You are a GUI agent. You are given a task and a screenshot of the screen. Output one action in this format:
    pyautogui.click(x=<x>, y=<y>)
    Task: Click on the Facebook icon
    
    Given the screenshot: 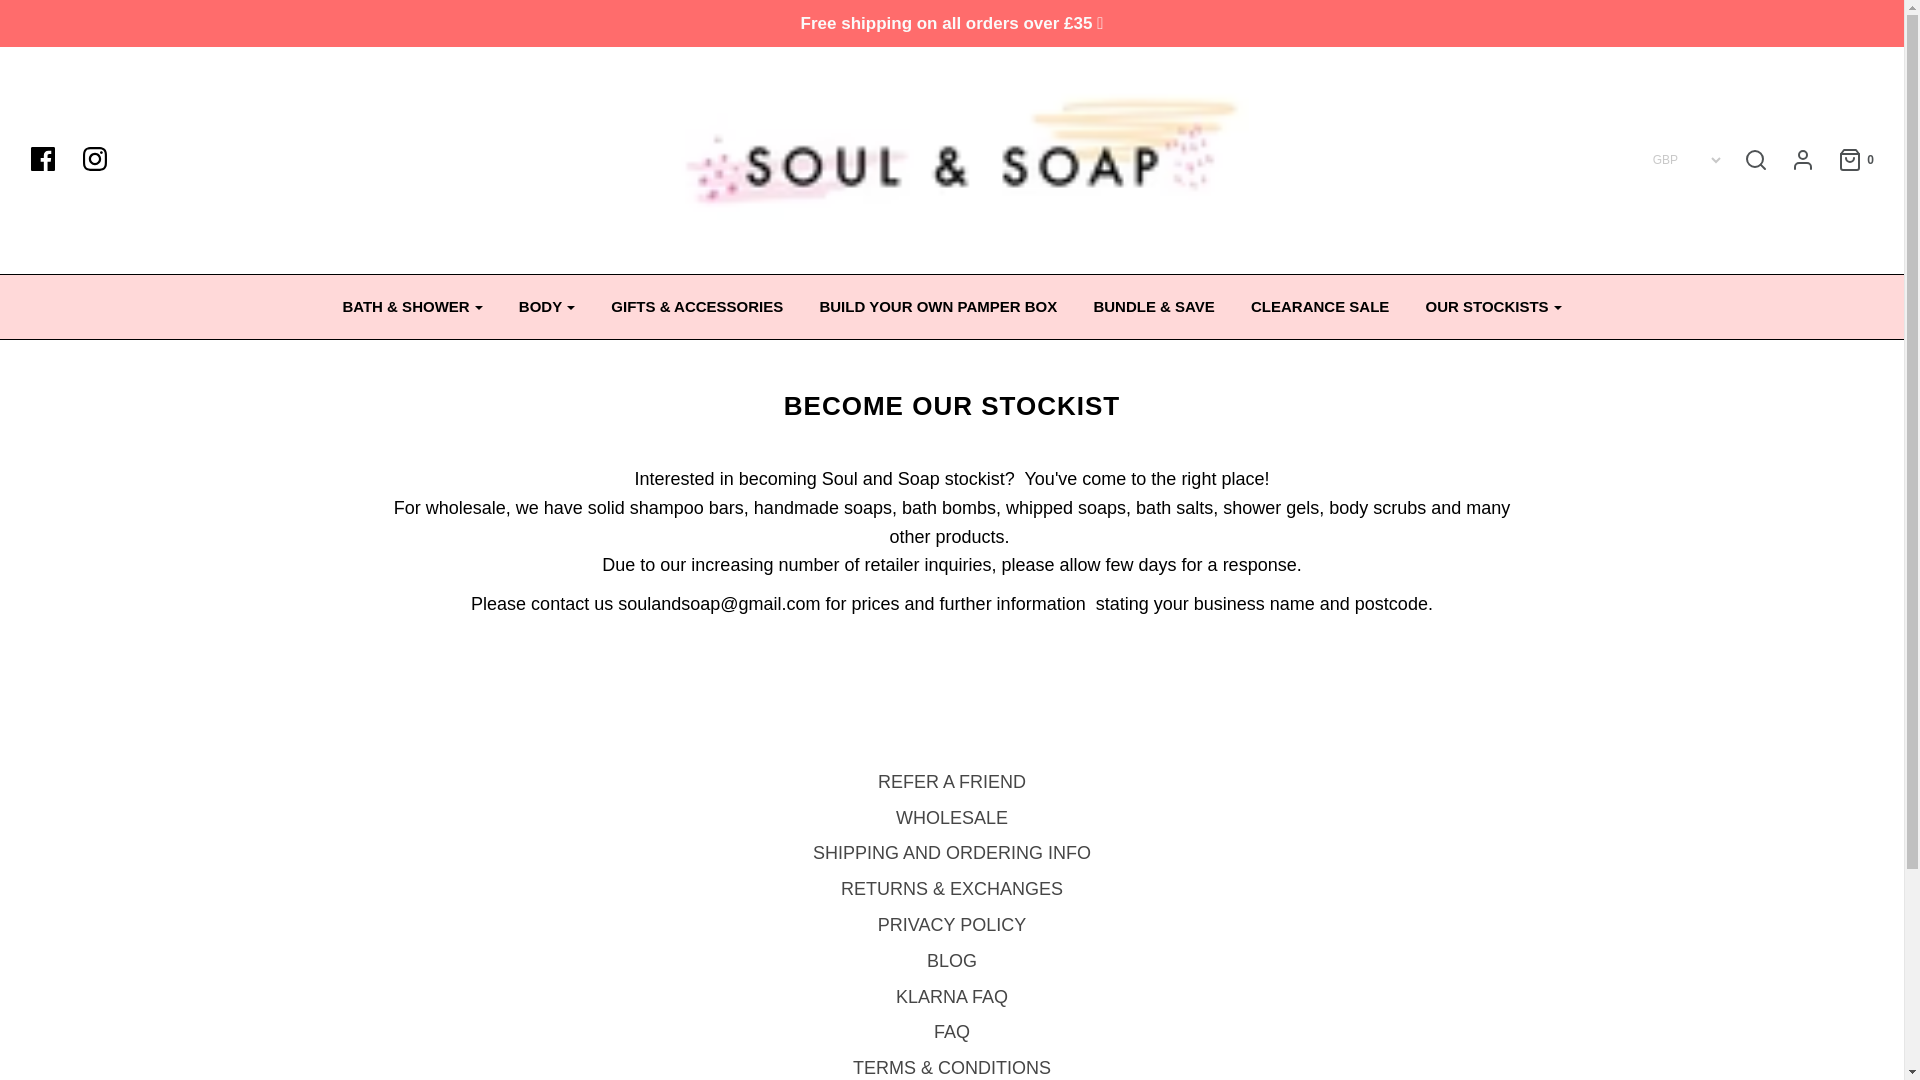 What is the action you would take?
    pyautogui.click(x=52, y=159)
    